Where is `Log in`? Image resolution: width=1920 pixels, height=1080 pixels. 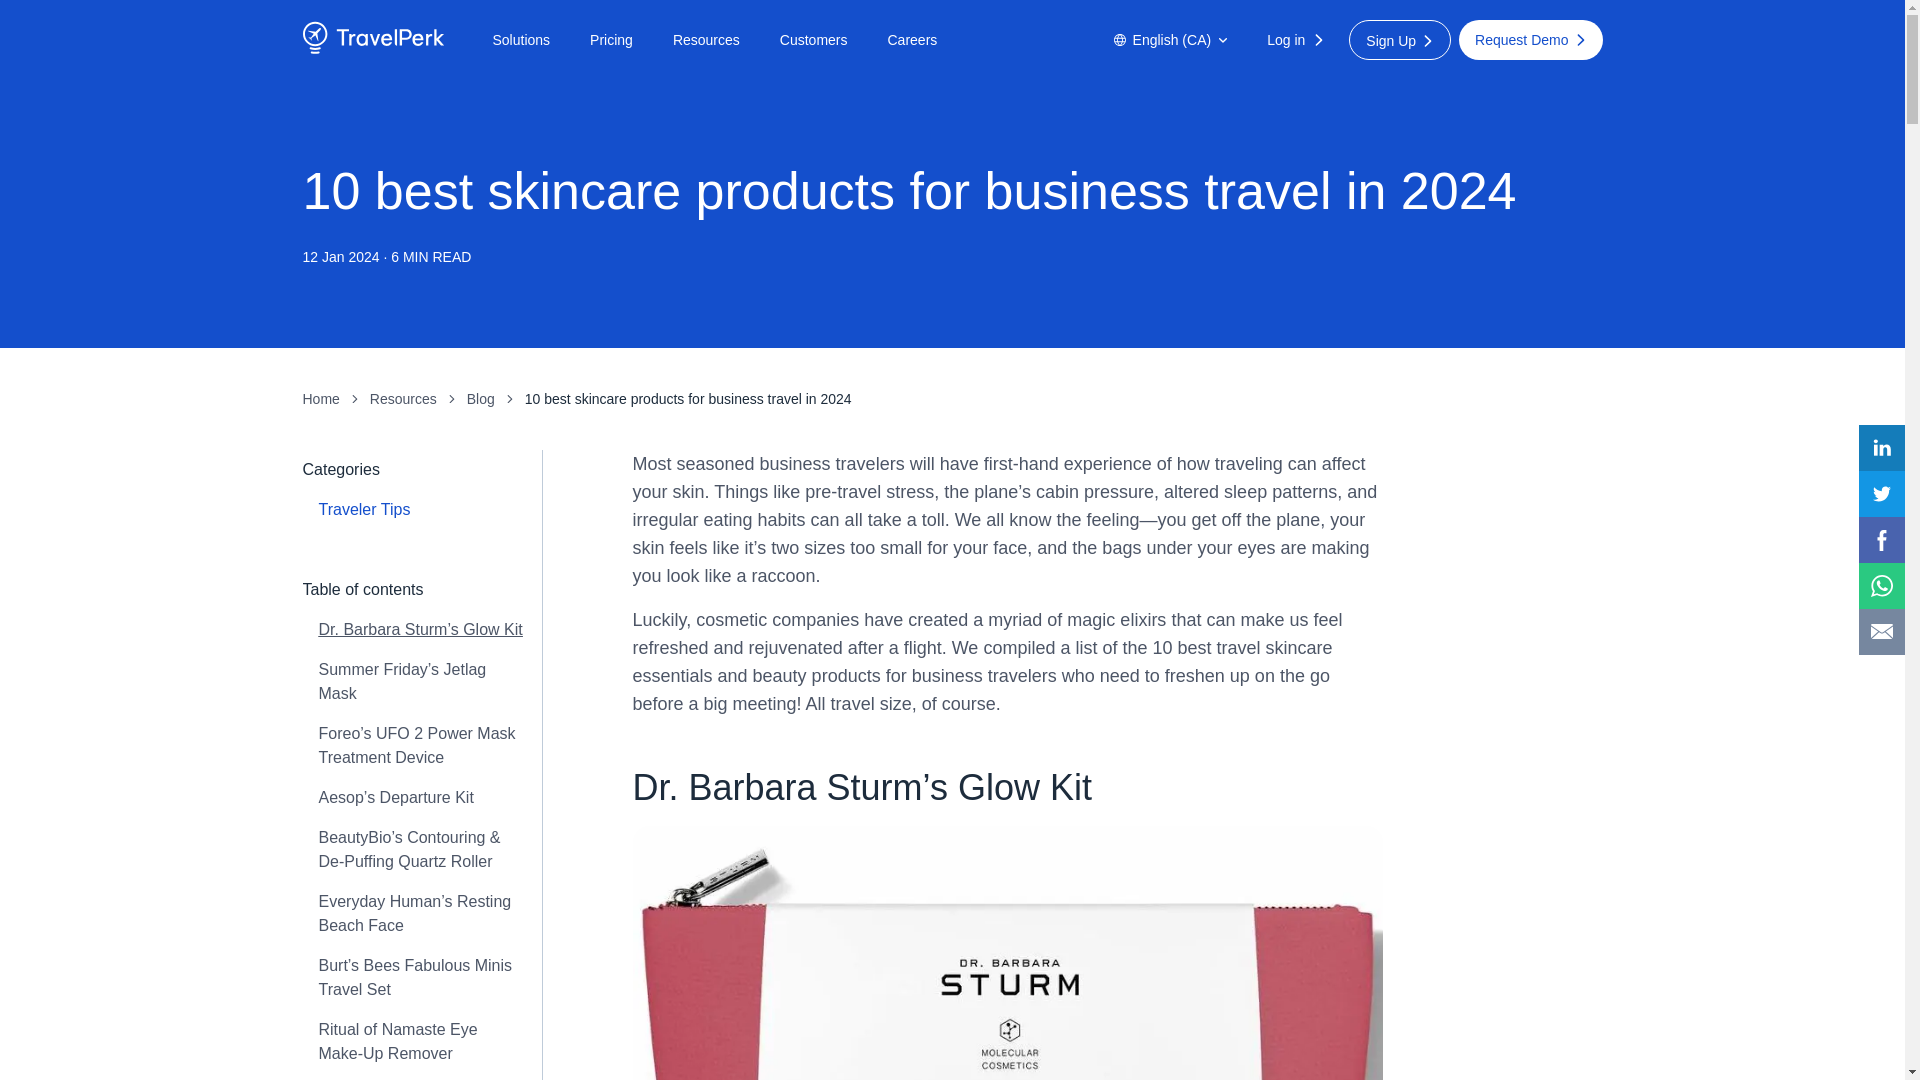 Log in is located at coordinates (1298, 40).